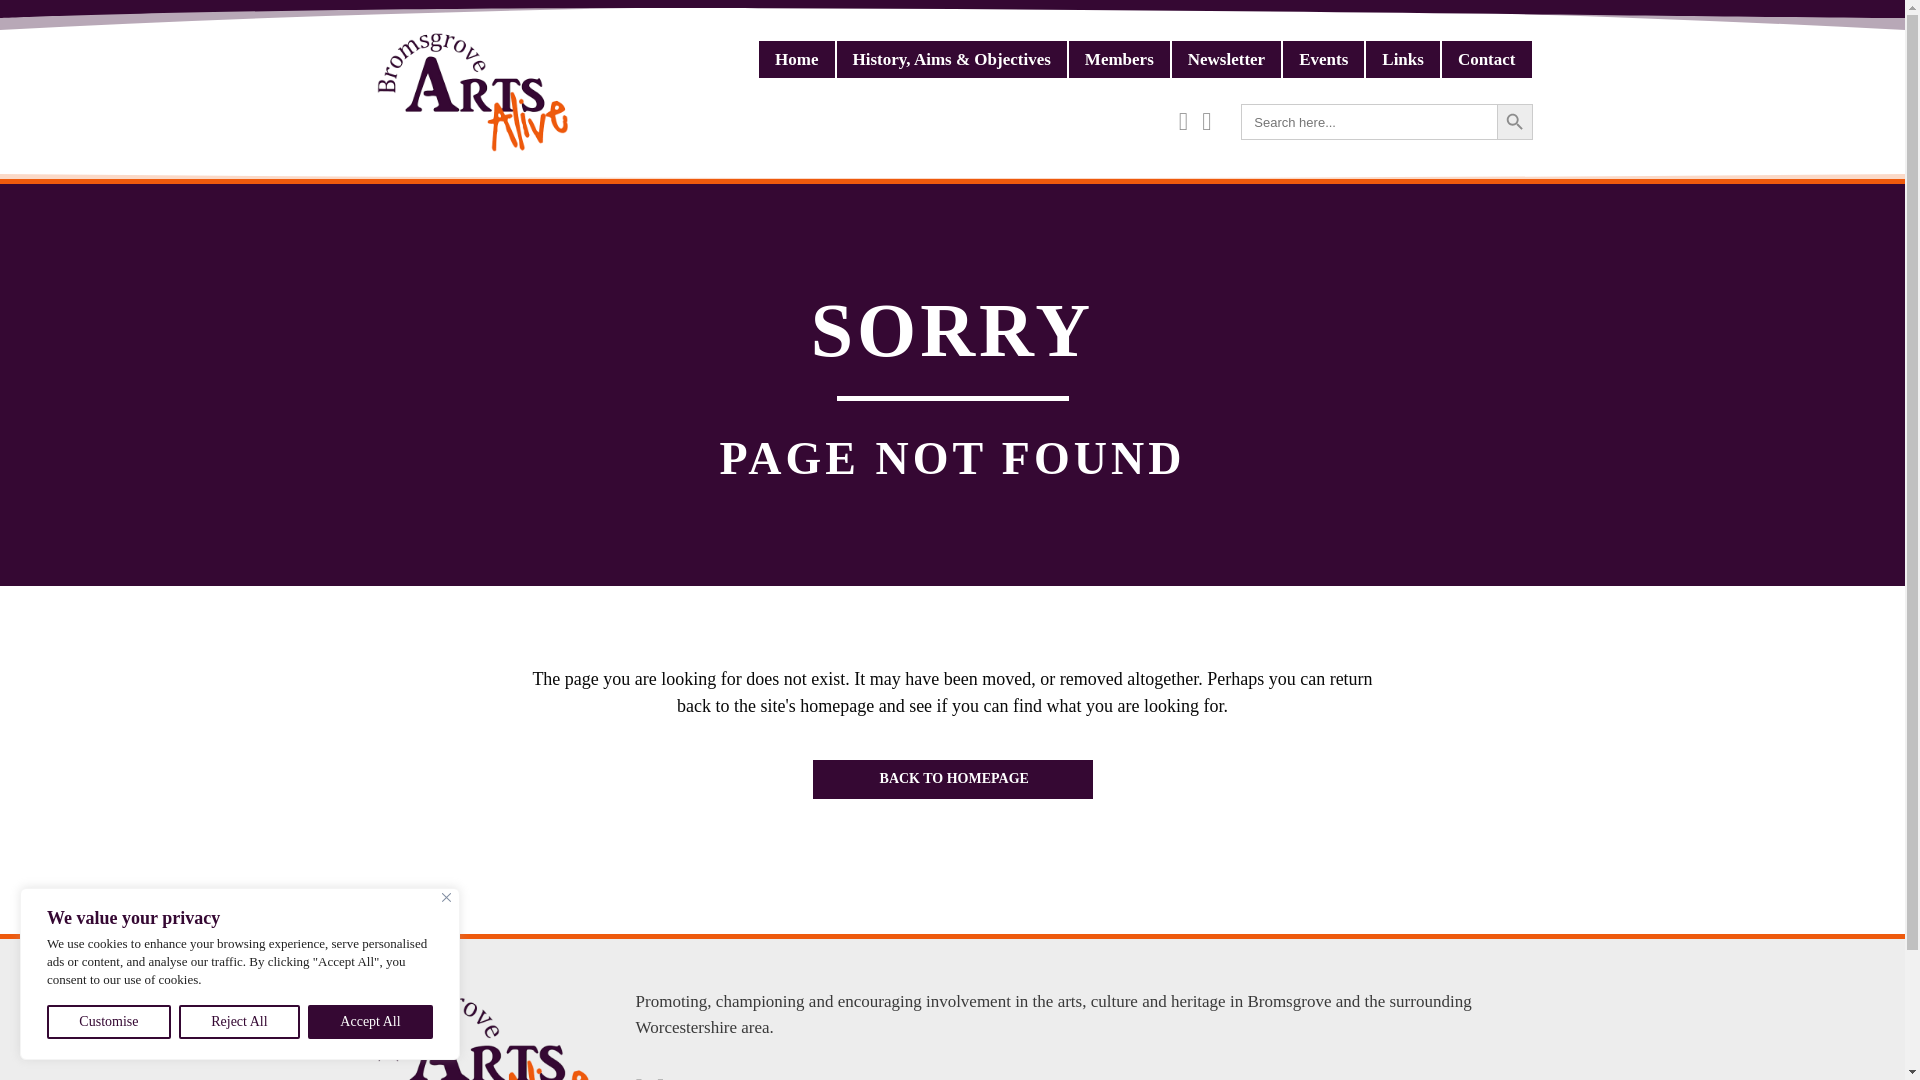  I want to click on Home, so click(796, 59).